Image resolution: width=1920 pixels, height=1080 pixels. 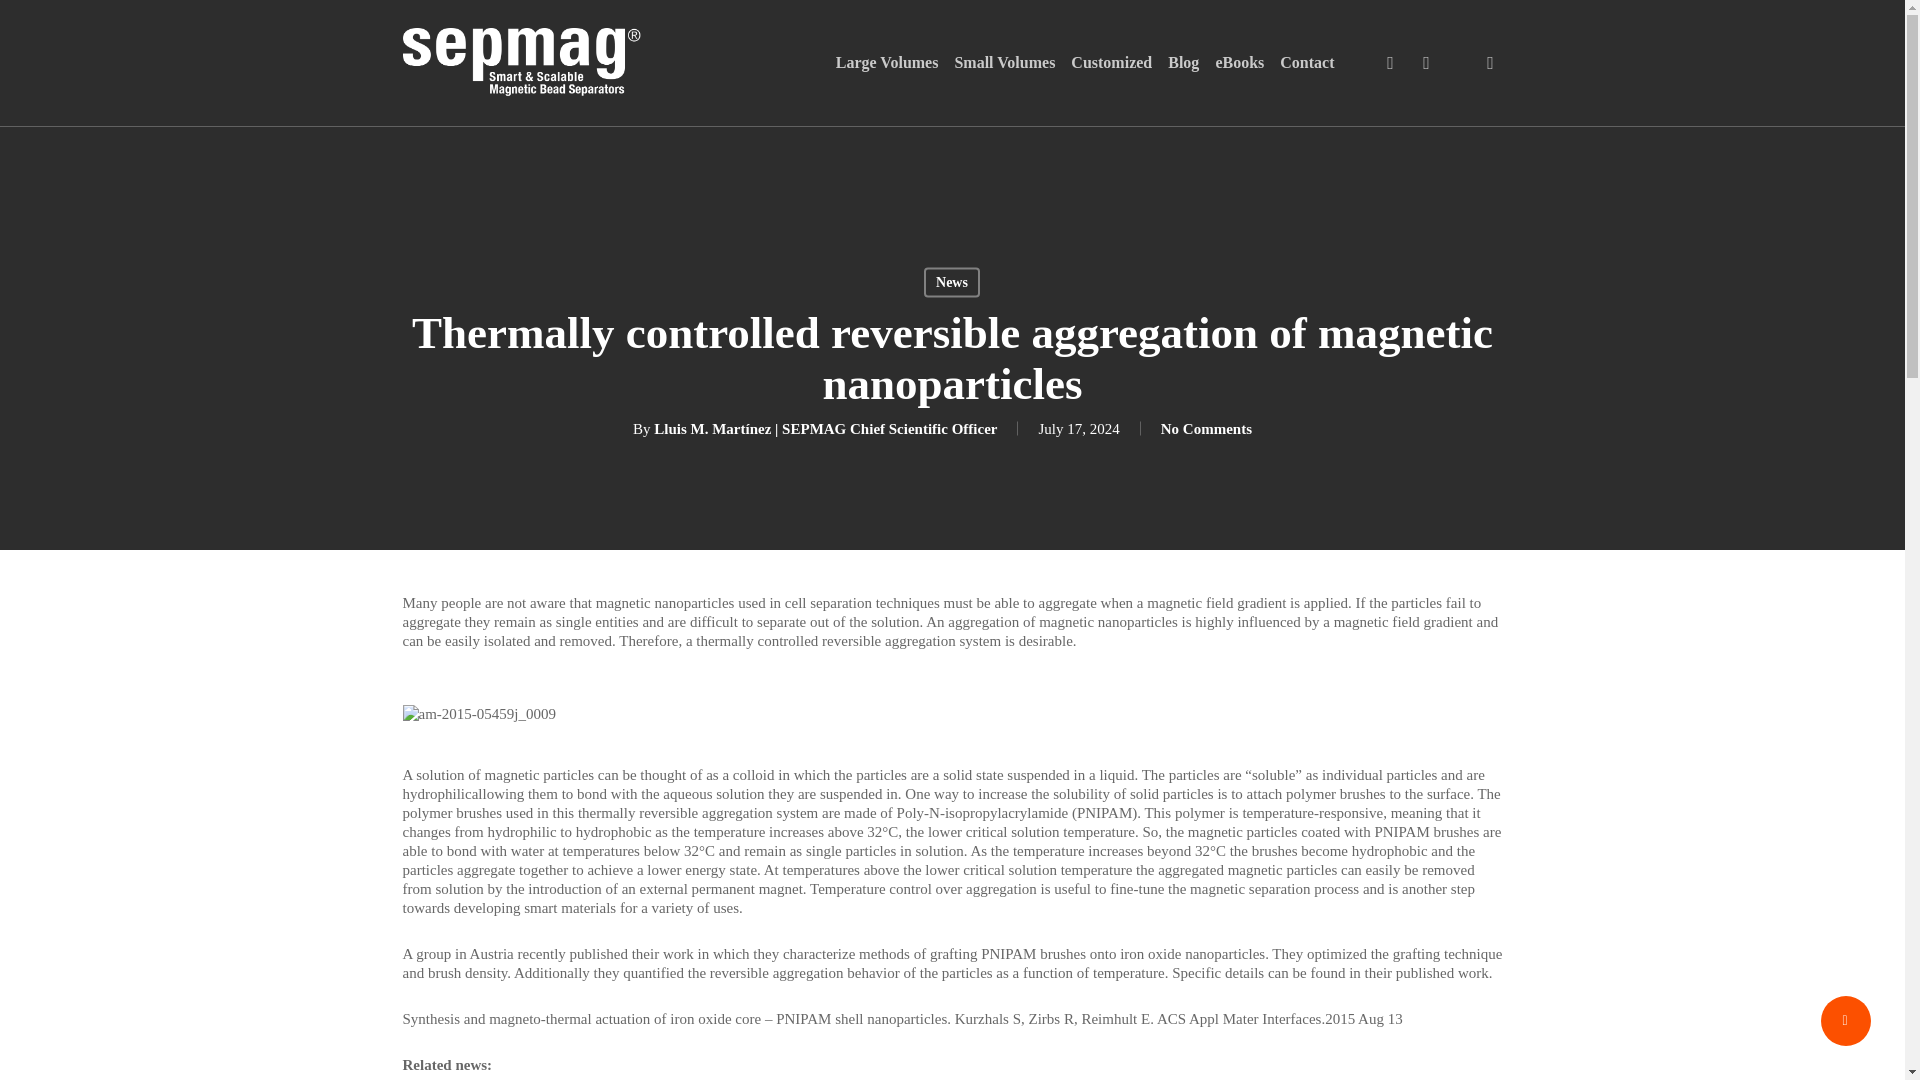 What do you see at coordinates (1239, 62) in the screenshot?
I see `eBooks` at bounding box center [1239, 62].